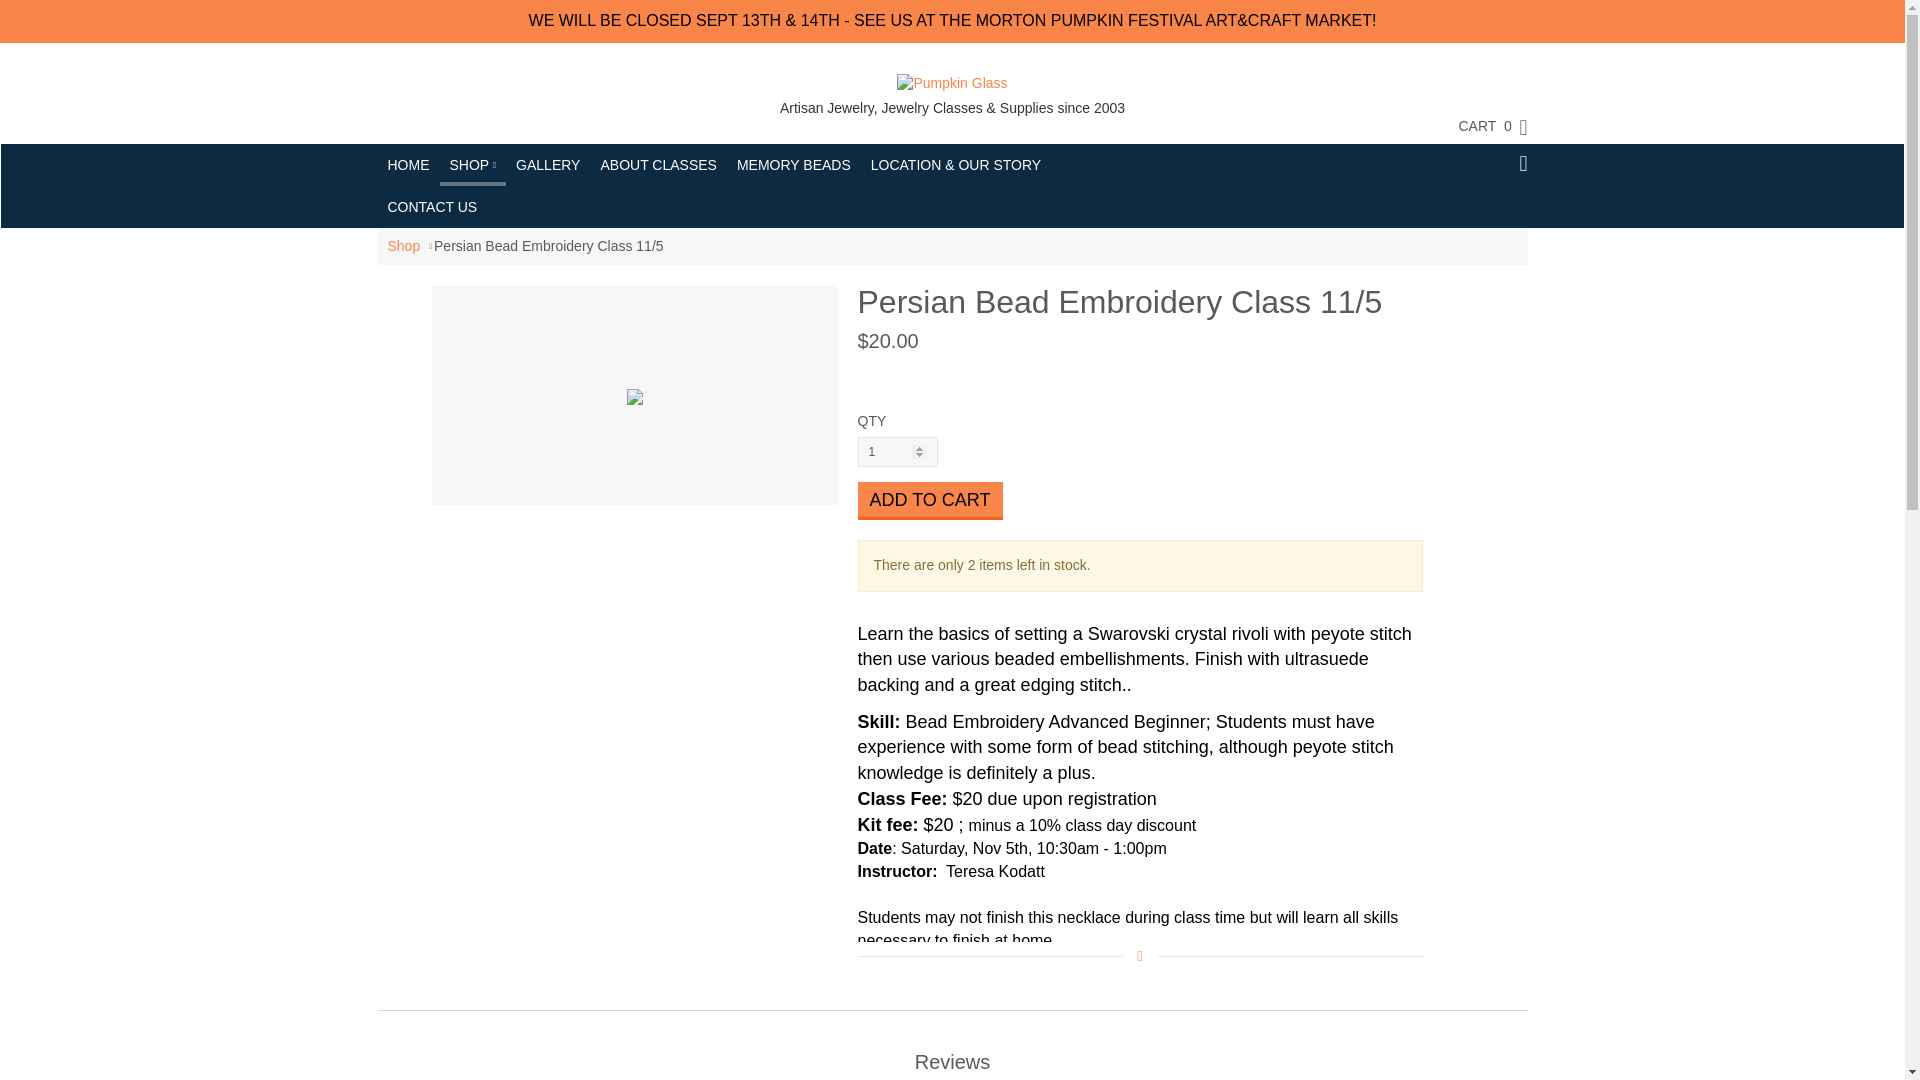  What do you see at coordinates (408, 164) in the screenshot?
I see `HOME` at bounding box center [408, 164].